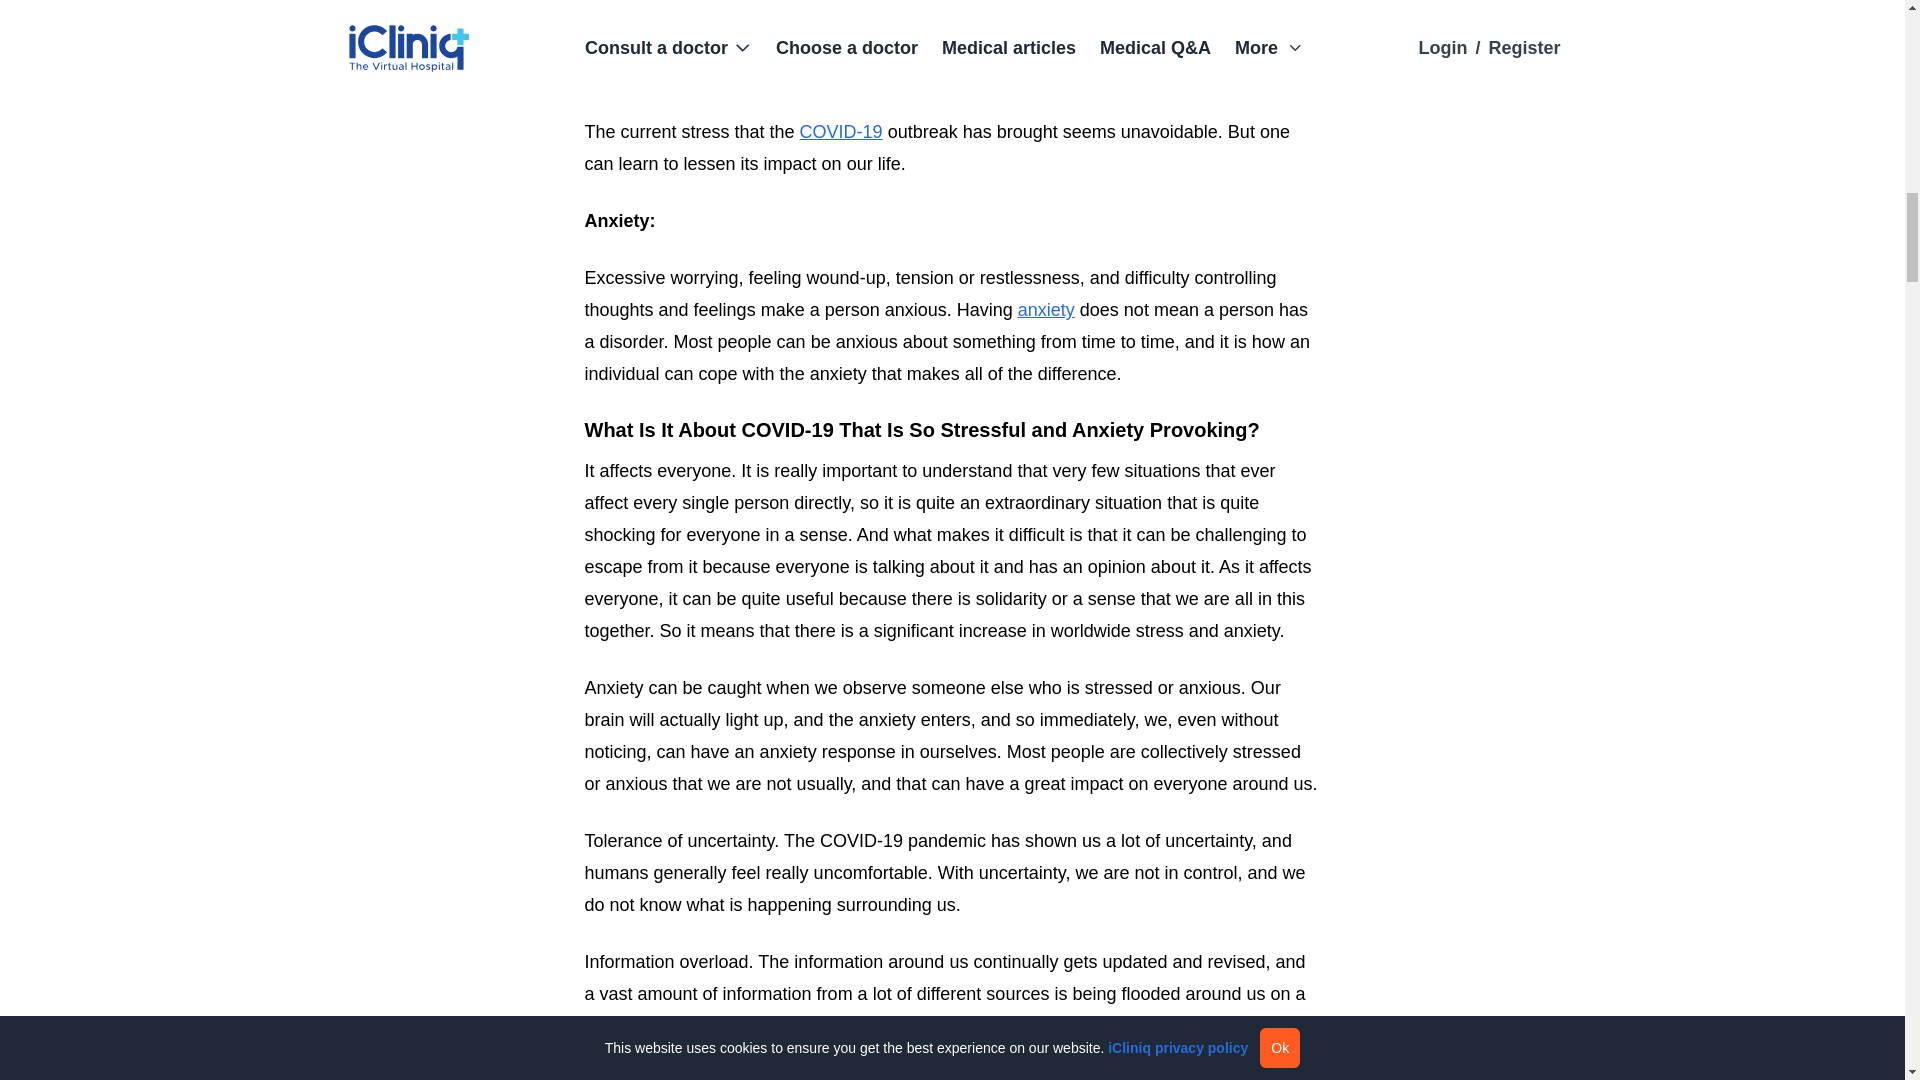  What do you see at coordinates (842, 132) in the screenshot?
I see `Covid-19` at bounding box center [842, 132].